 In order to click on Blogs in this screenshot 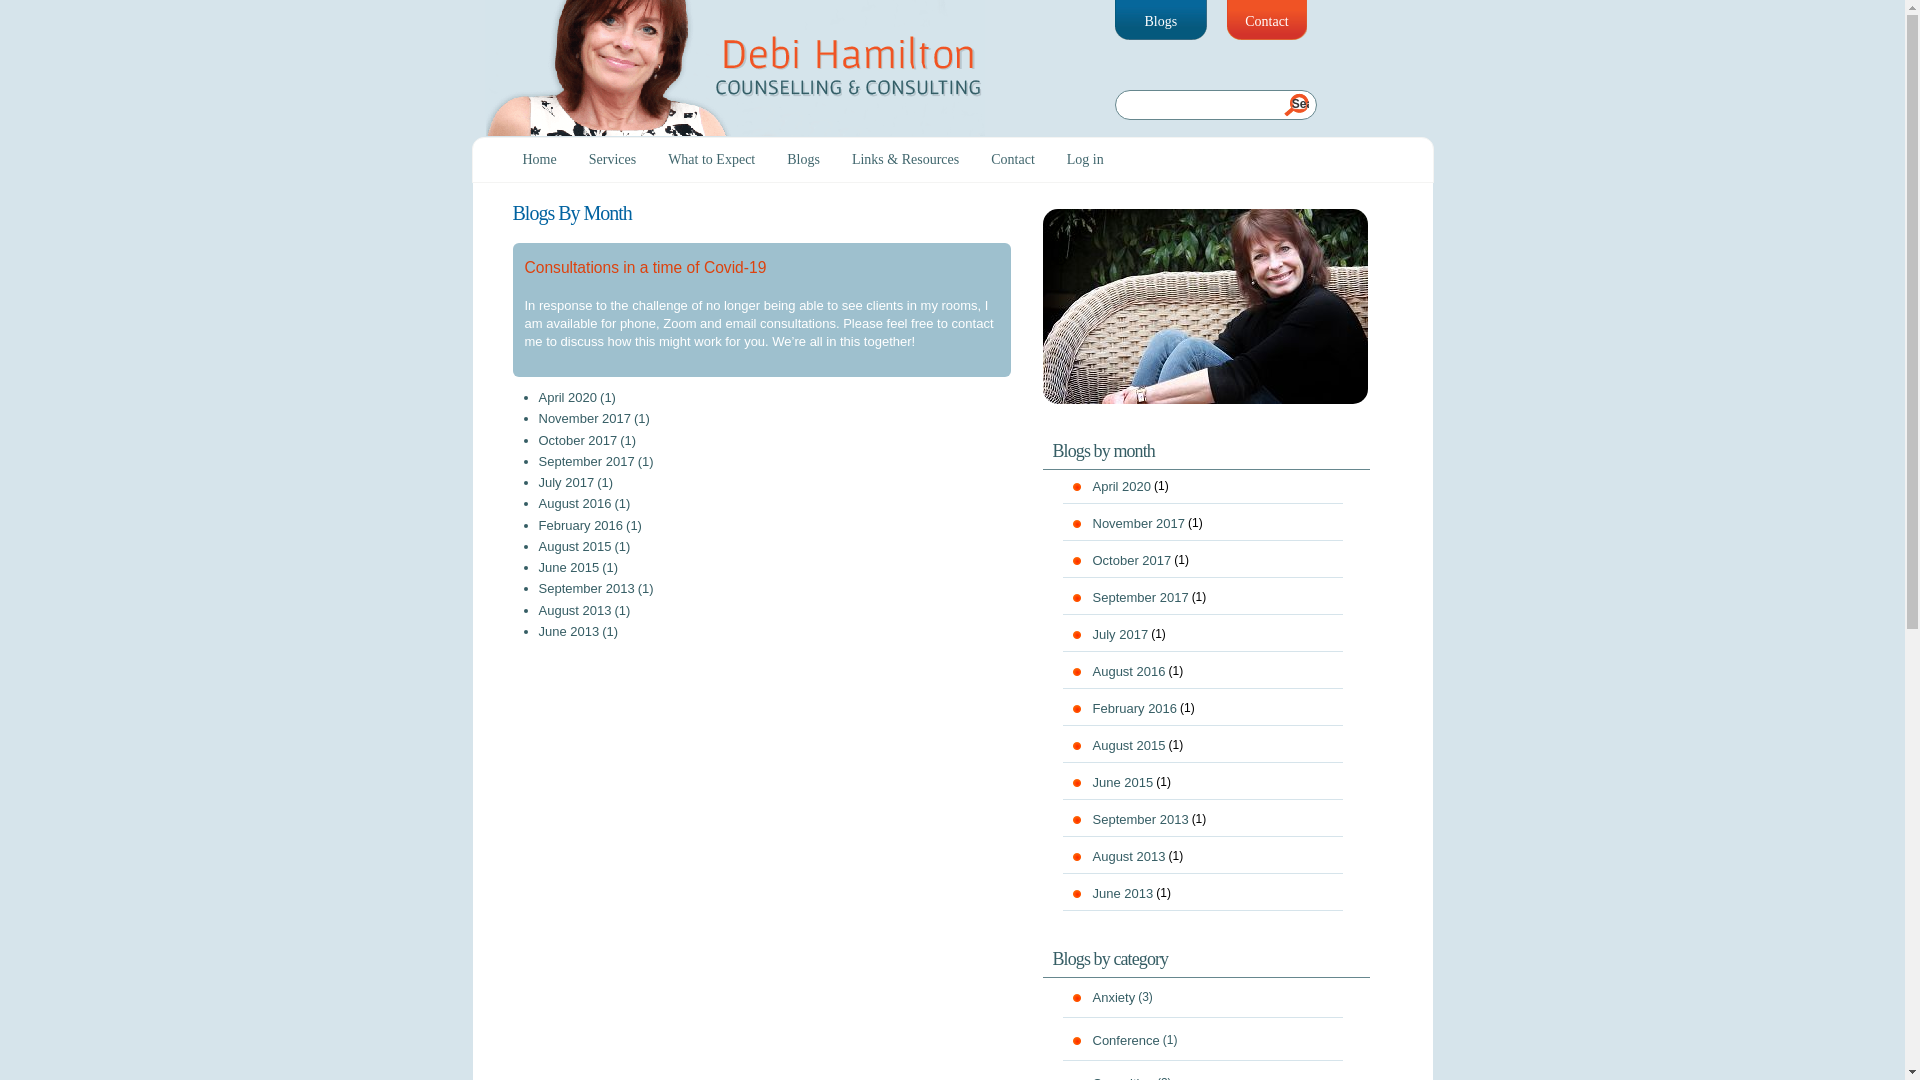, I will do `click(1160, 20)`.